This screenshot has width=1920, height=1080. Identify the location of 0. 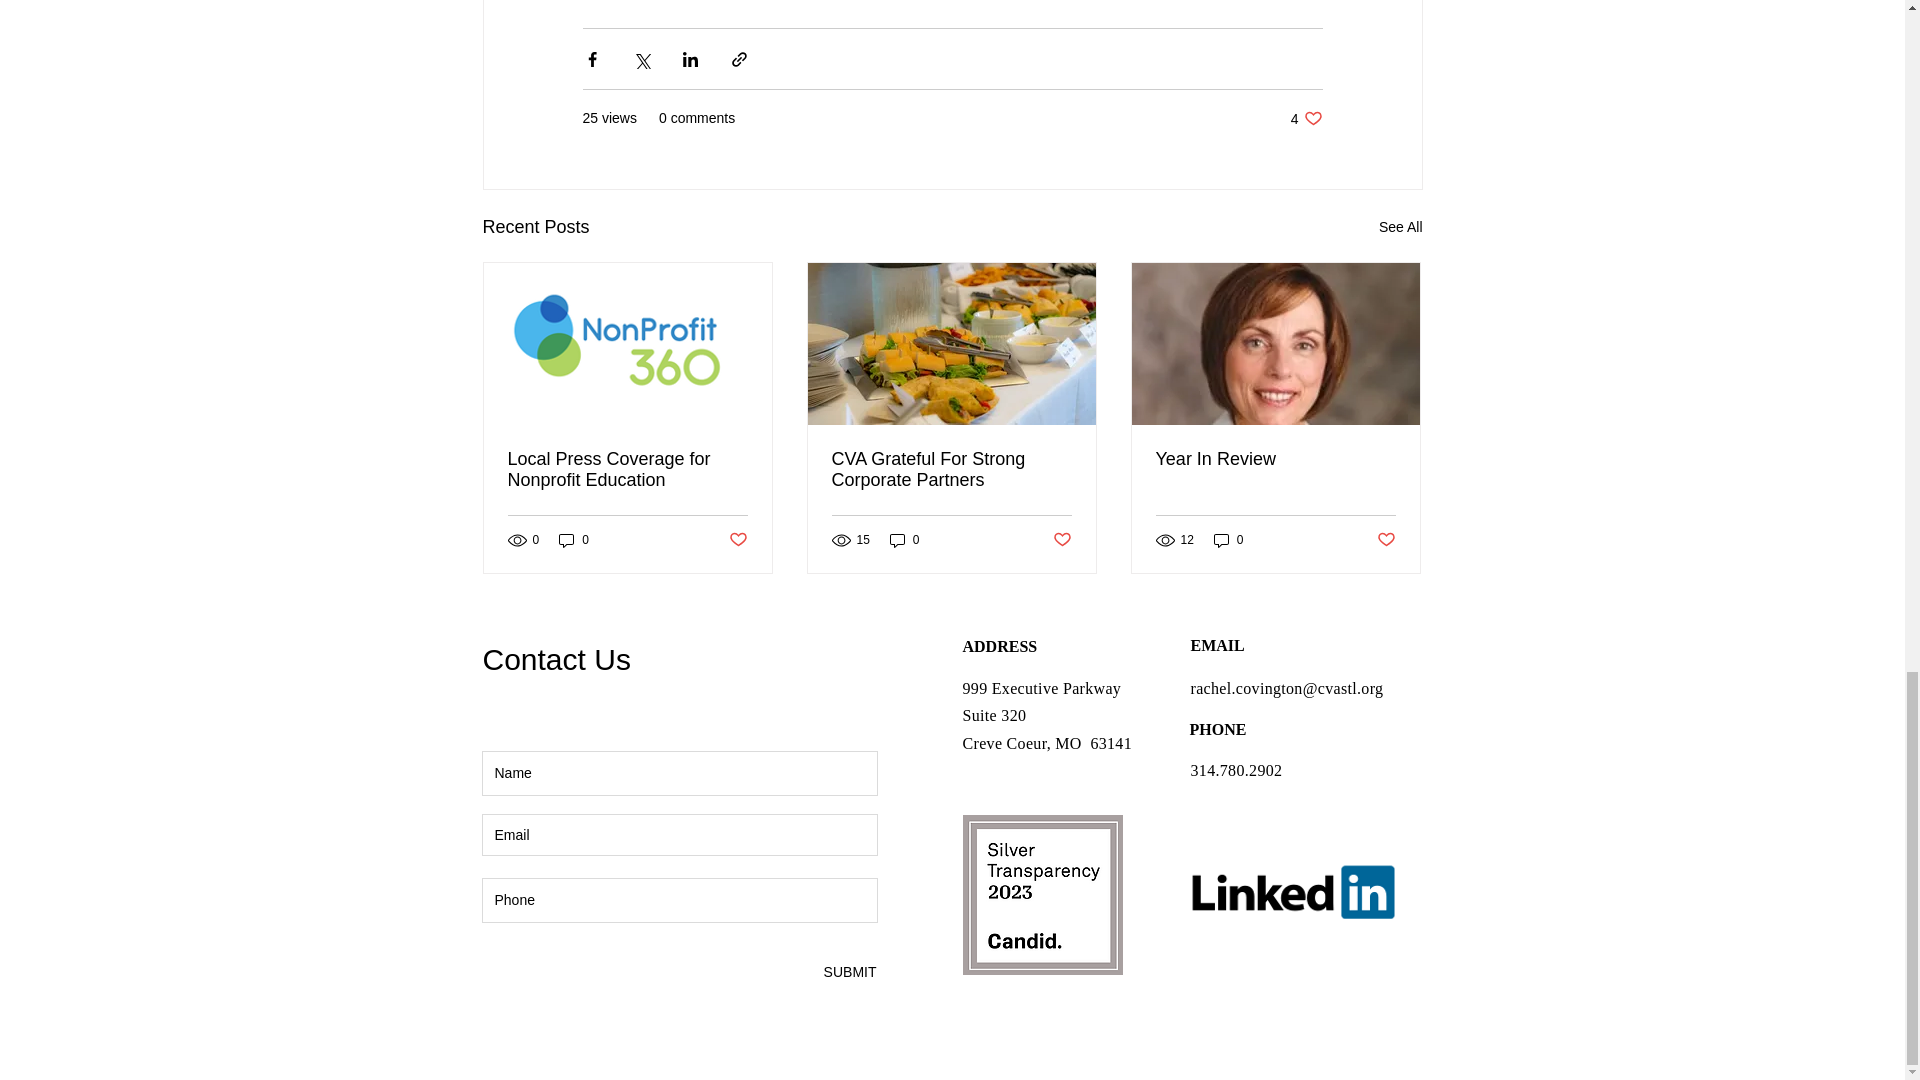
(1228, 540).